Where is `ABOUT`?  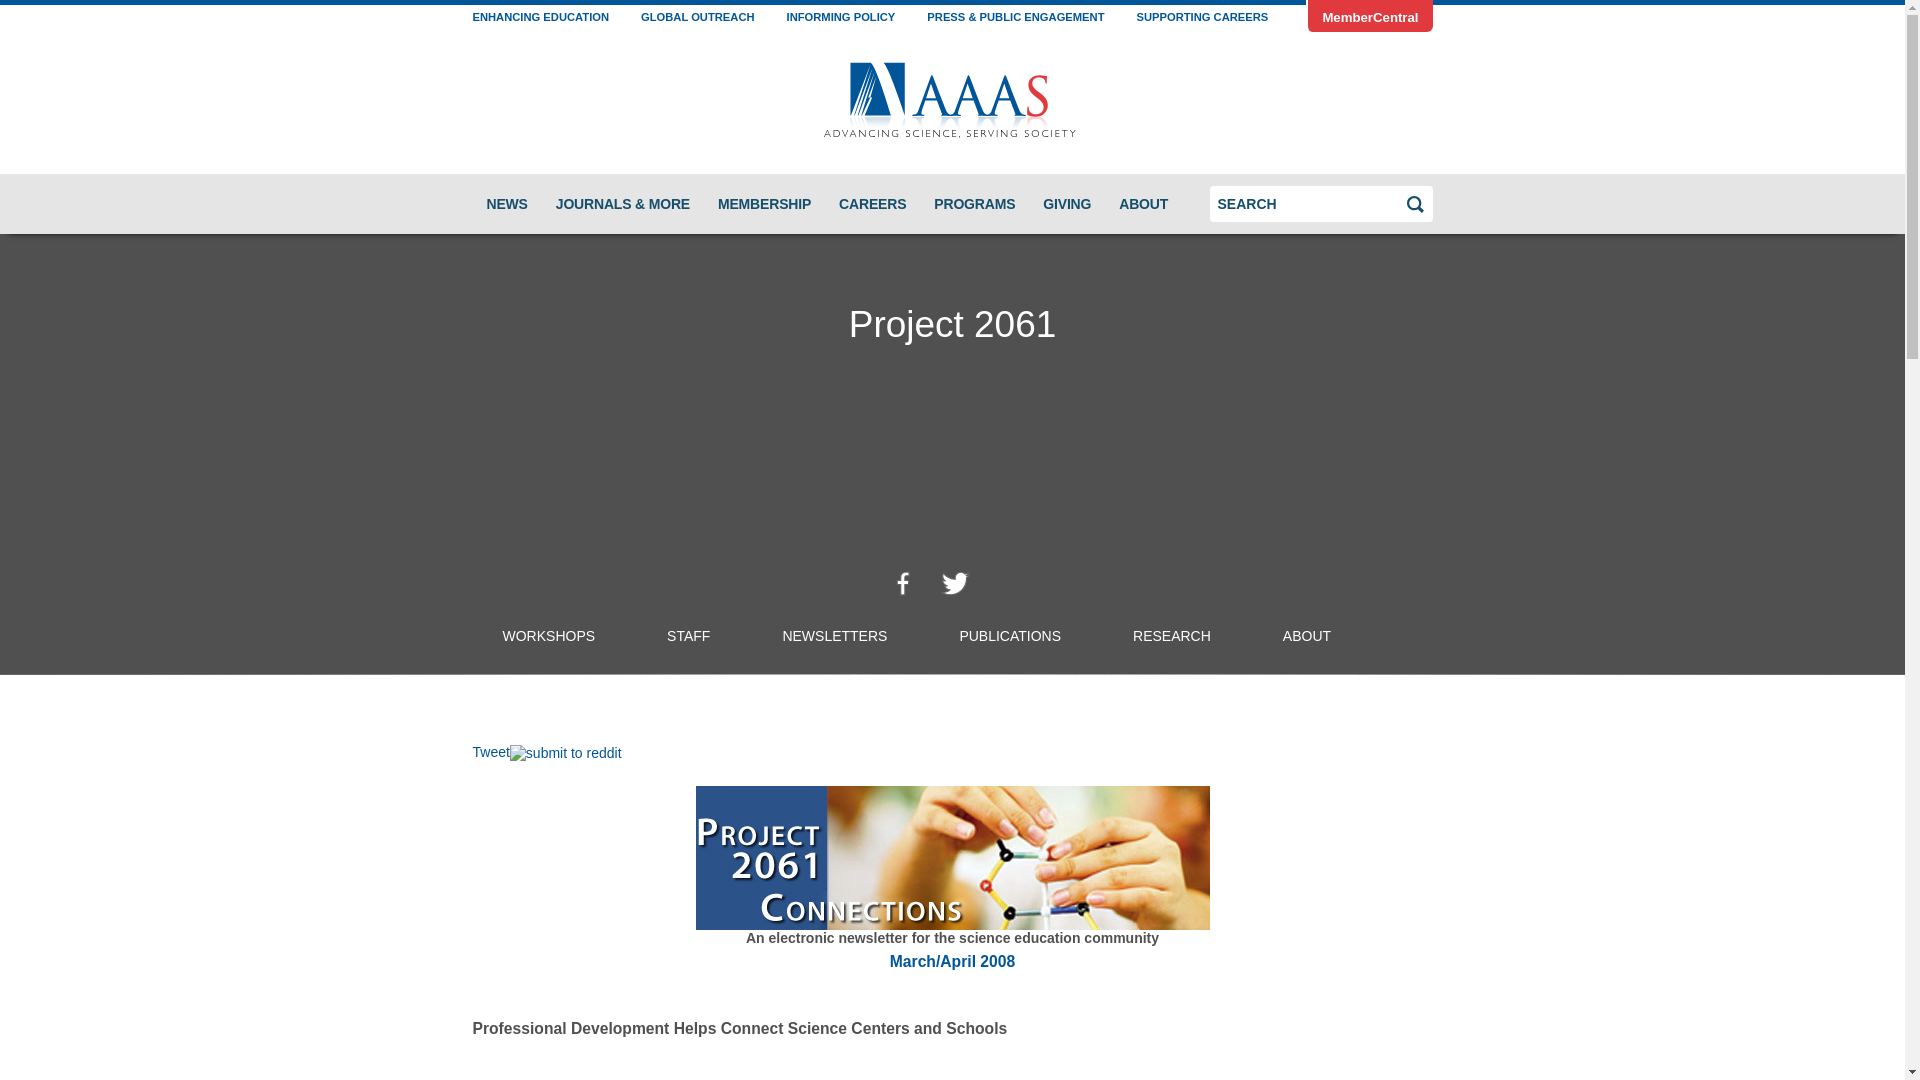 ABOUT is located at coordinates (1307, 636).